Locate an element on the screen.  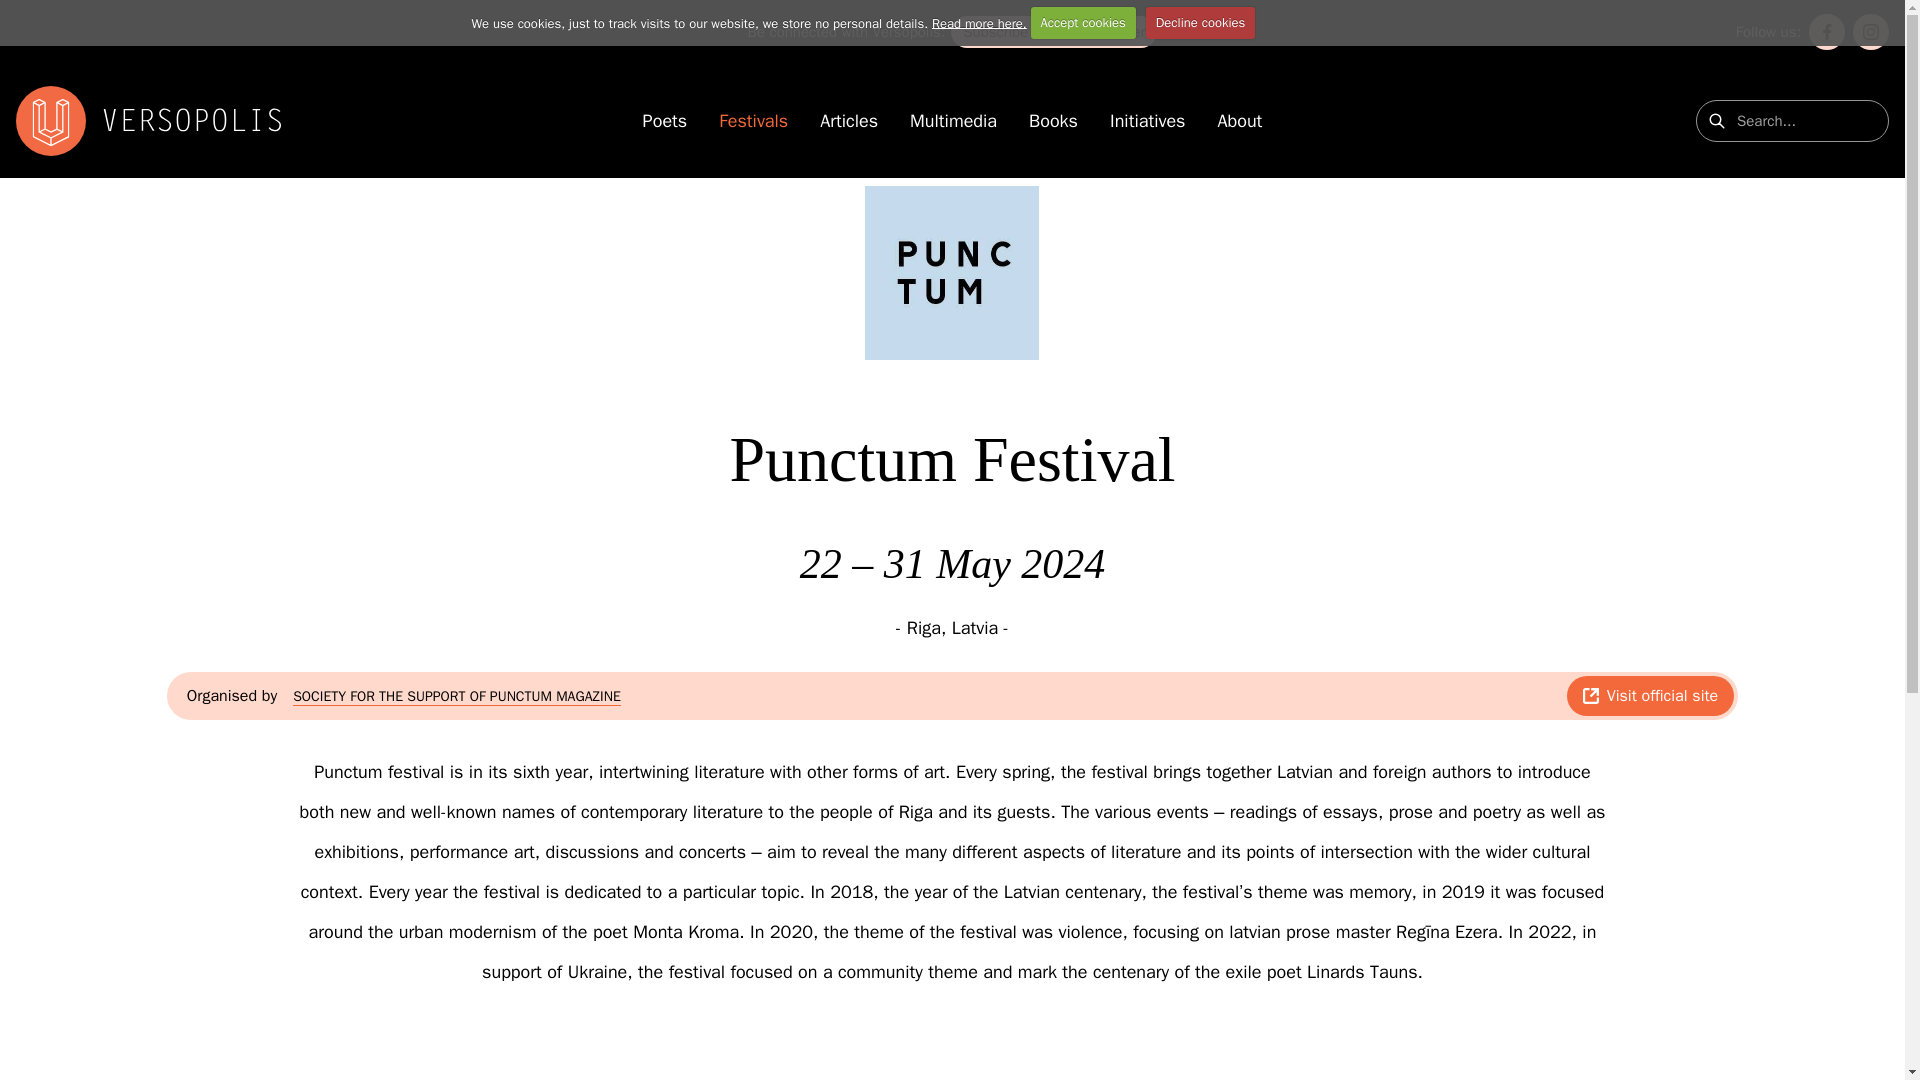
About is located at coordinates (1239, 122).